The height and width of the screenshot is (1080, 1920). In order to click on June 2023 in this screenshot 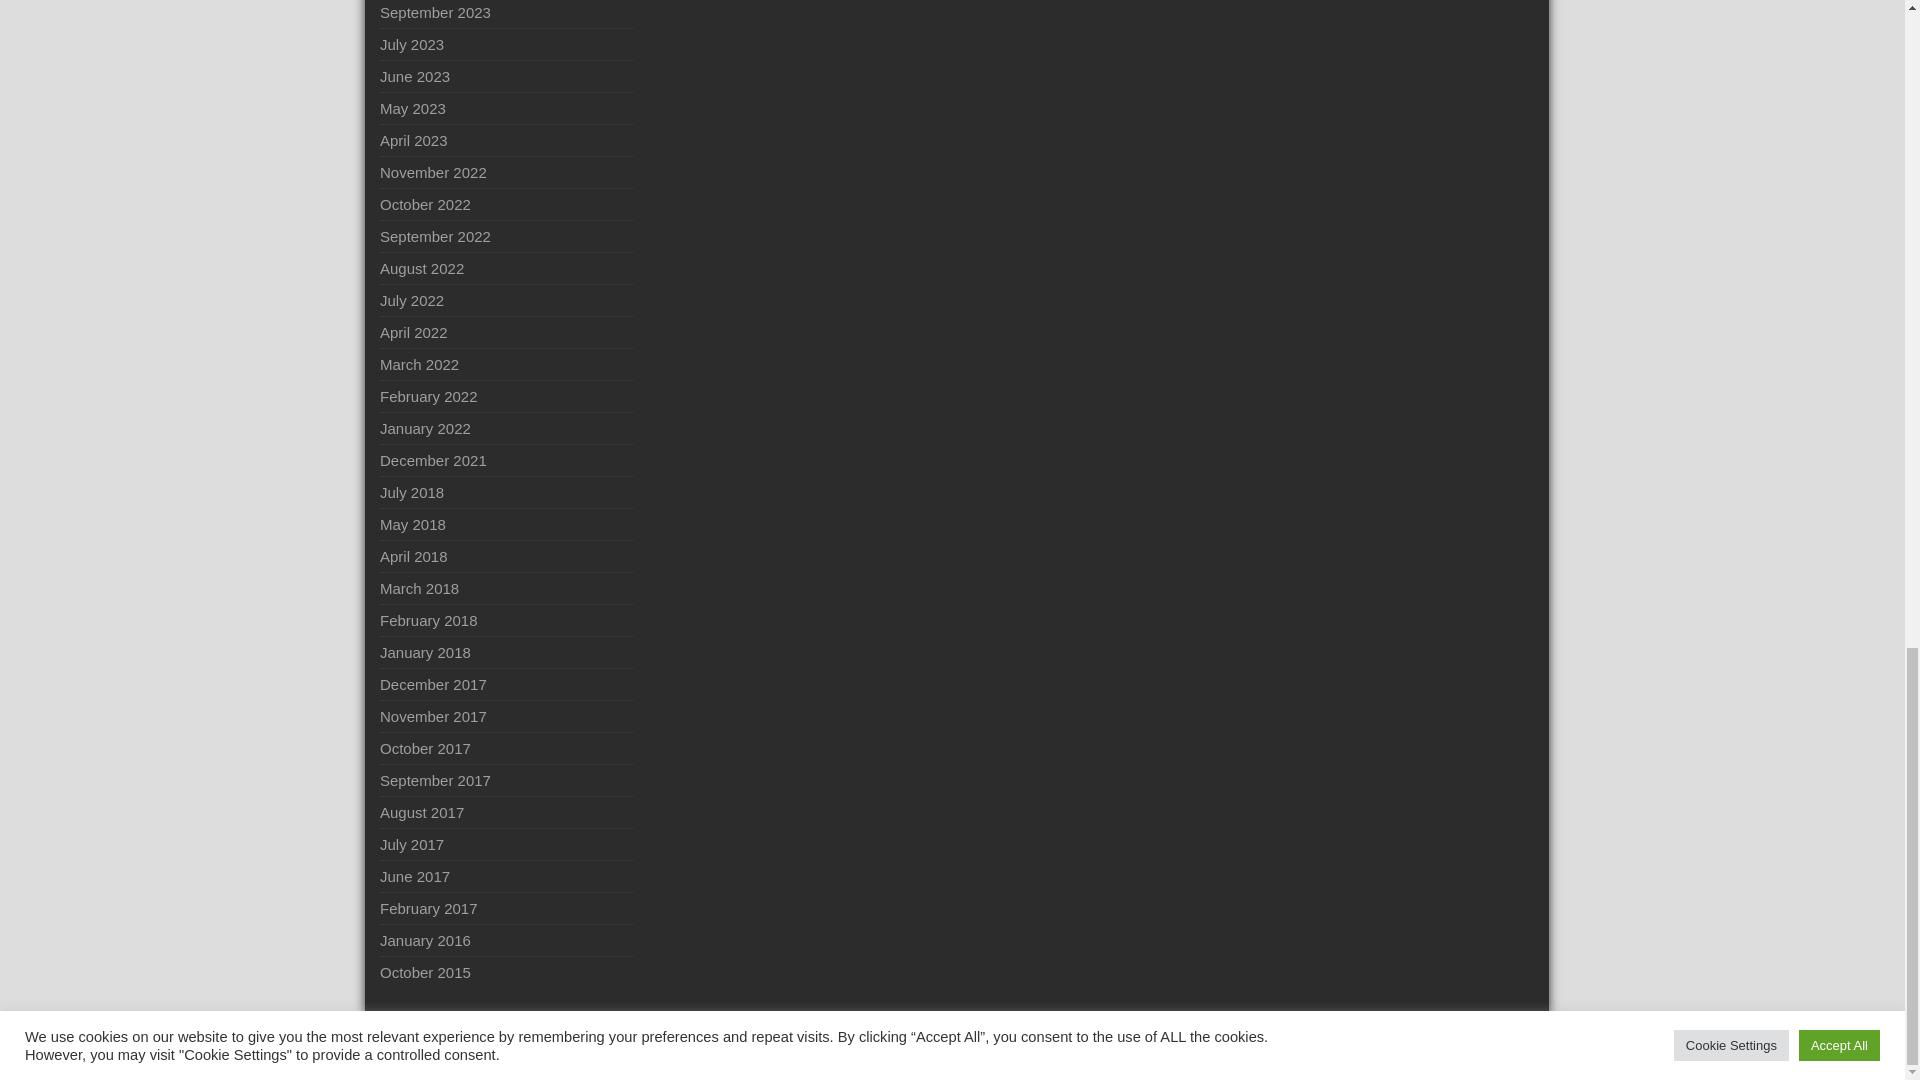, I will do `click(414, 76)`.